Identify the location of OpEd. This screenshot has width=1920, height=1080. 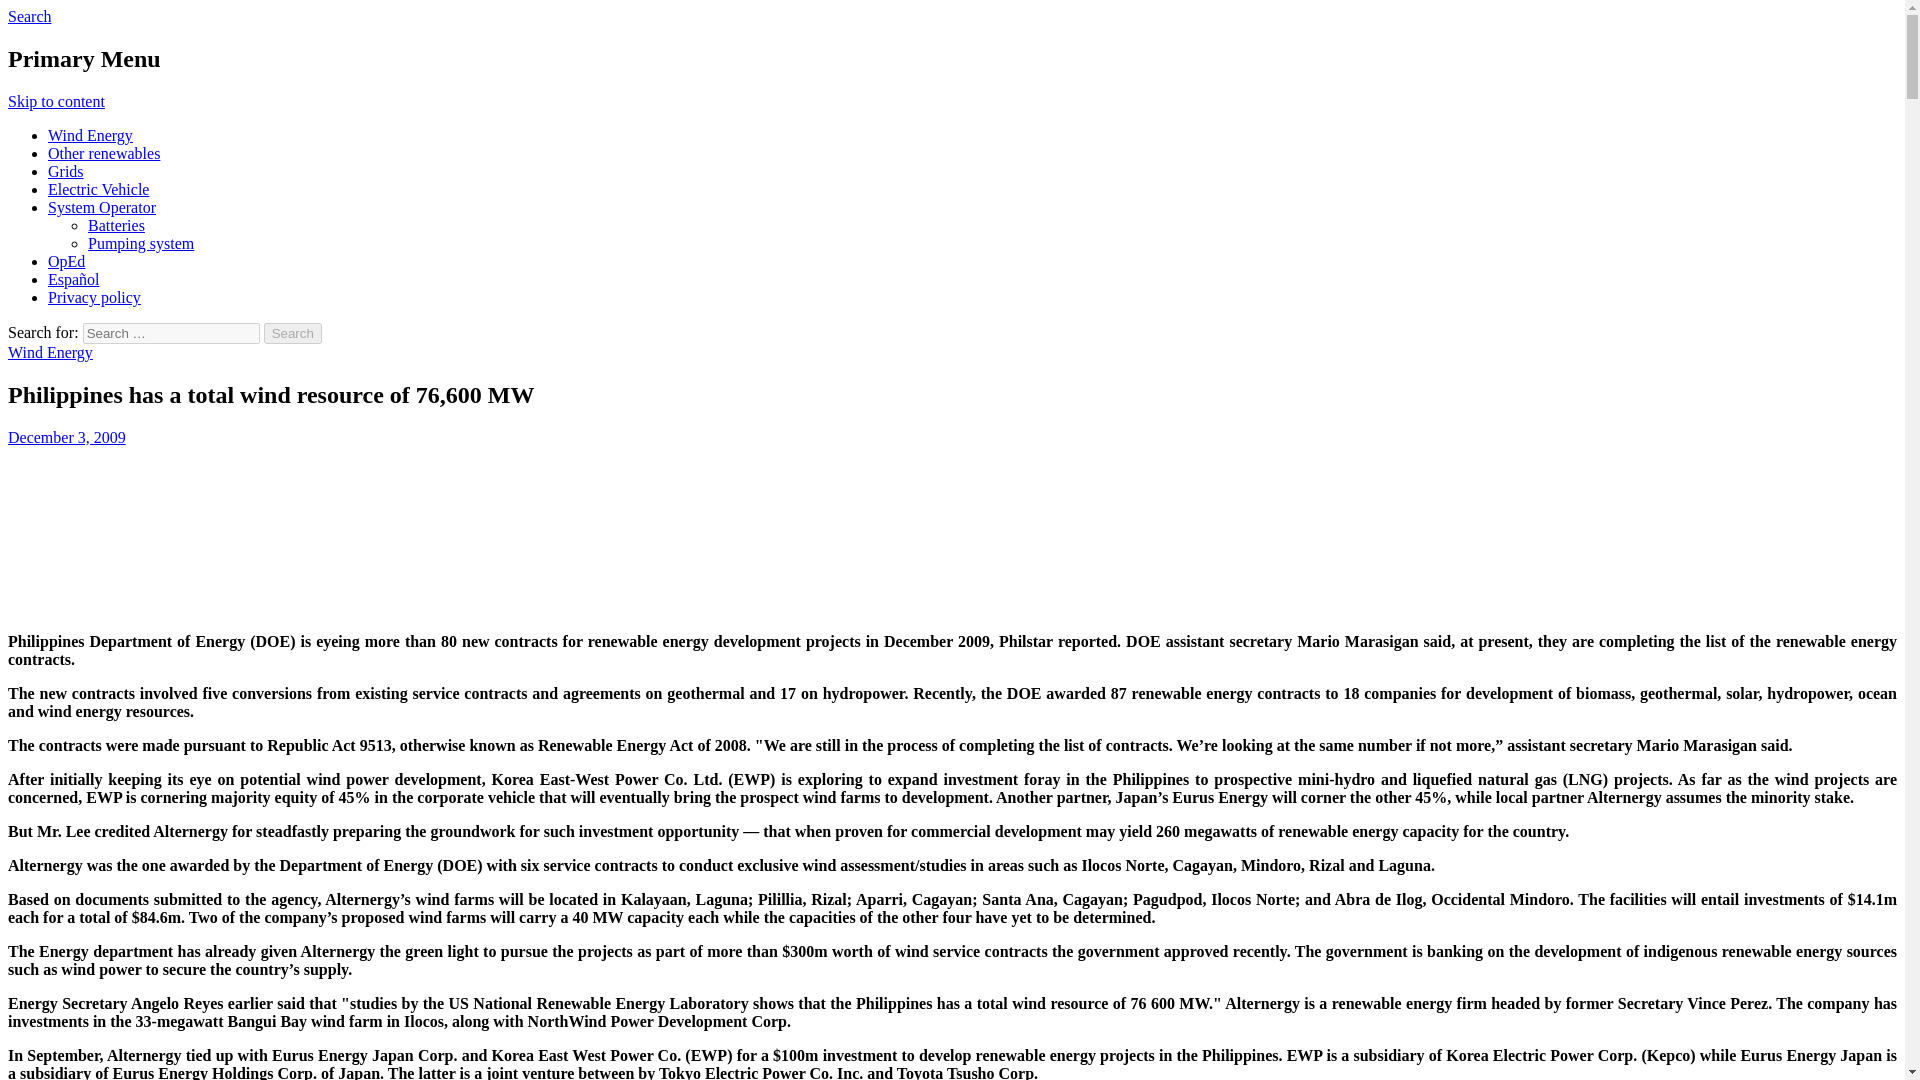
(66, 261).